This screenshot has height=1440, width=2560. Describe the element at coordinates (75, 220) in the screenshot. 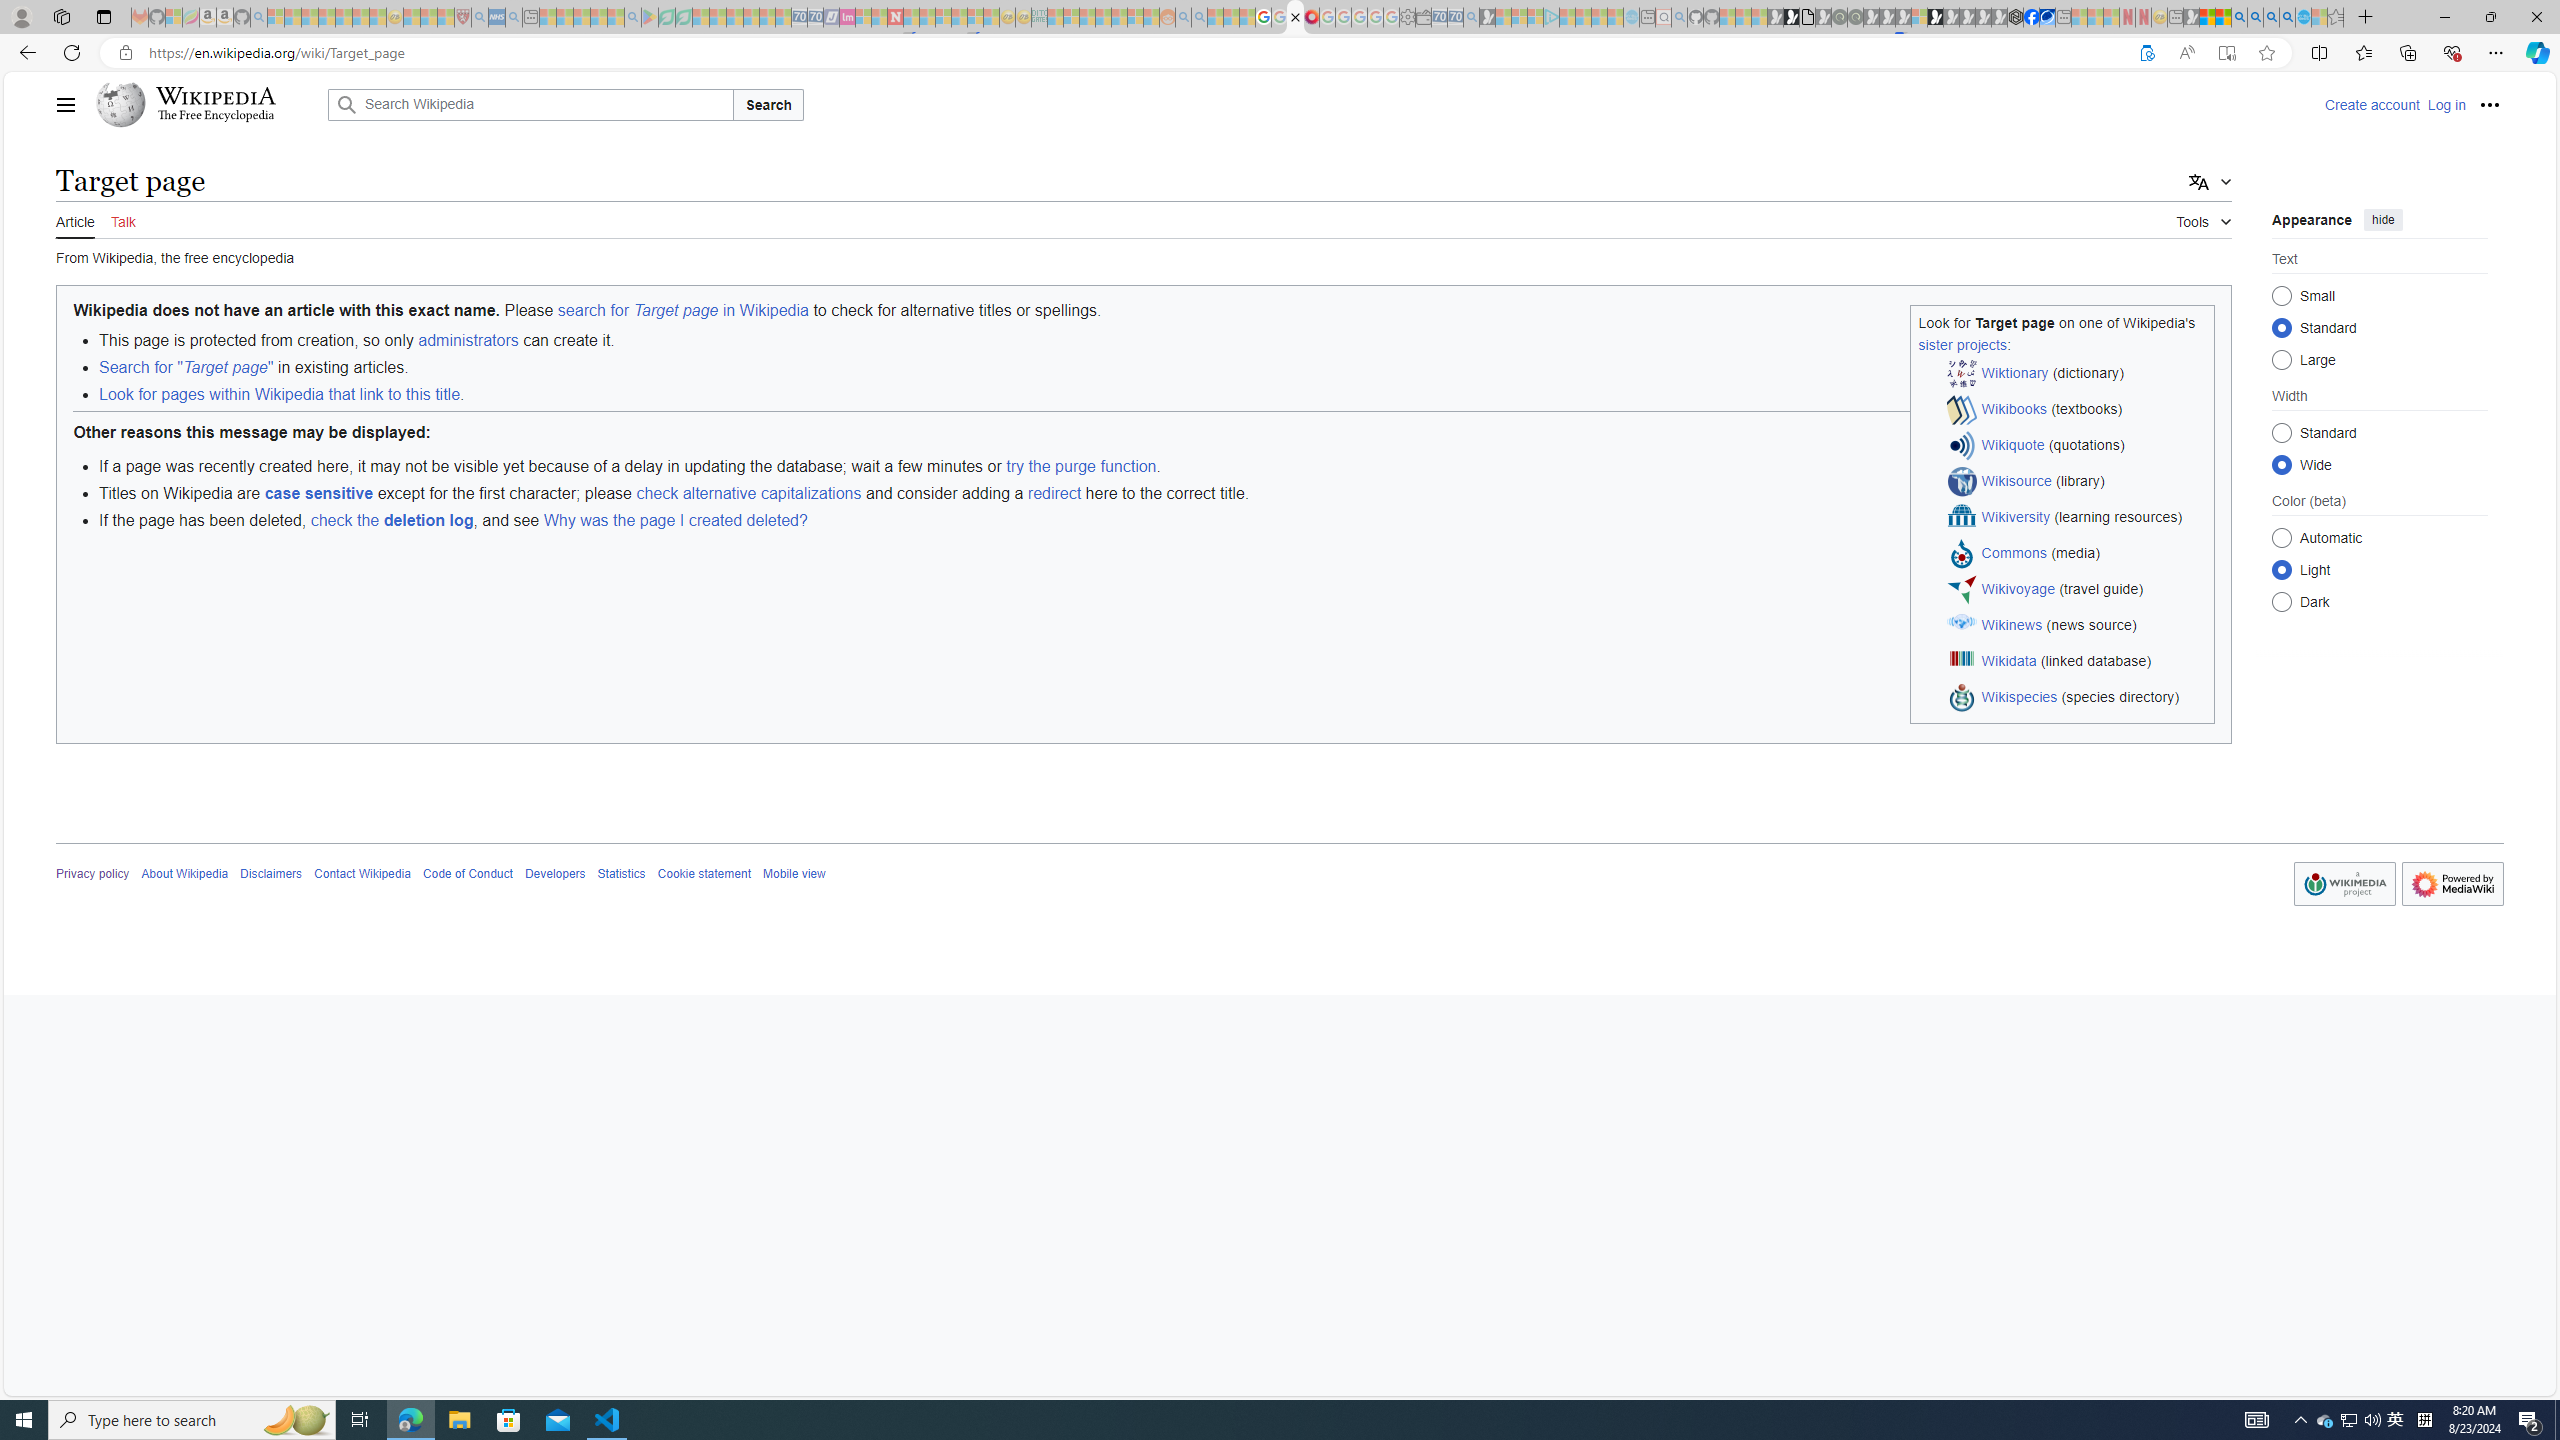

I see `Article` at that location.